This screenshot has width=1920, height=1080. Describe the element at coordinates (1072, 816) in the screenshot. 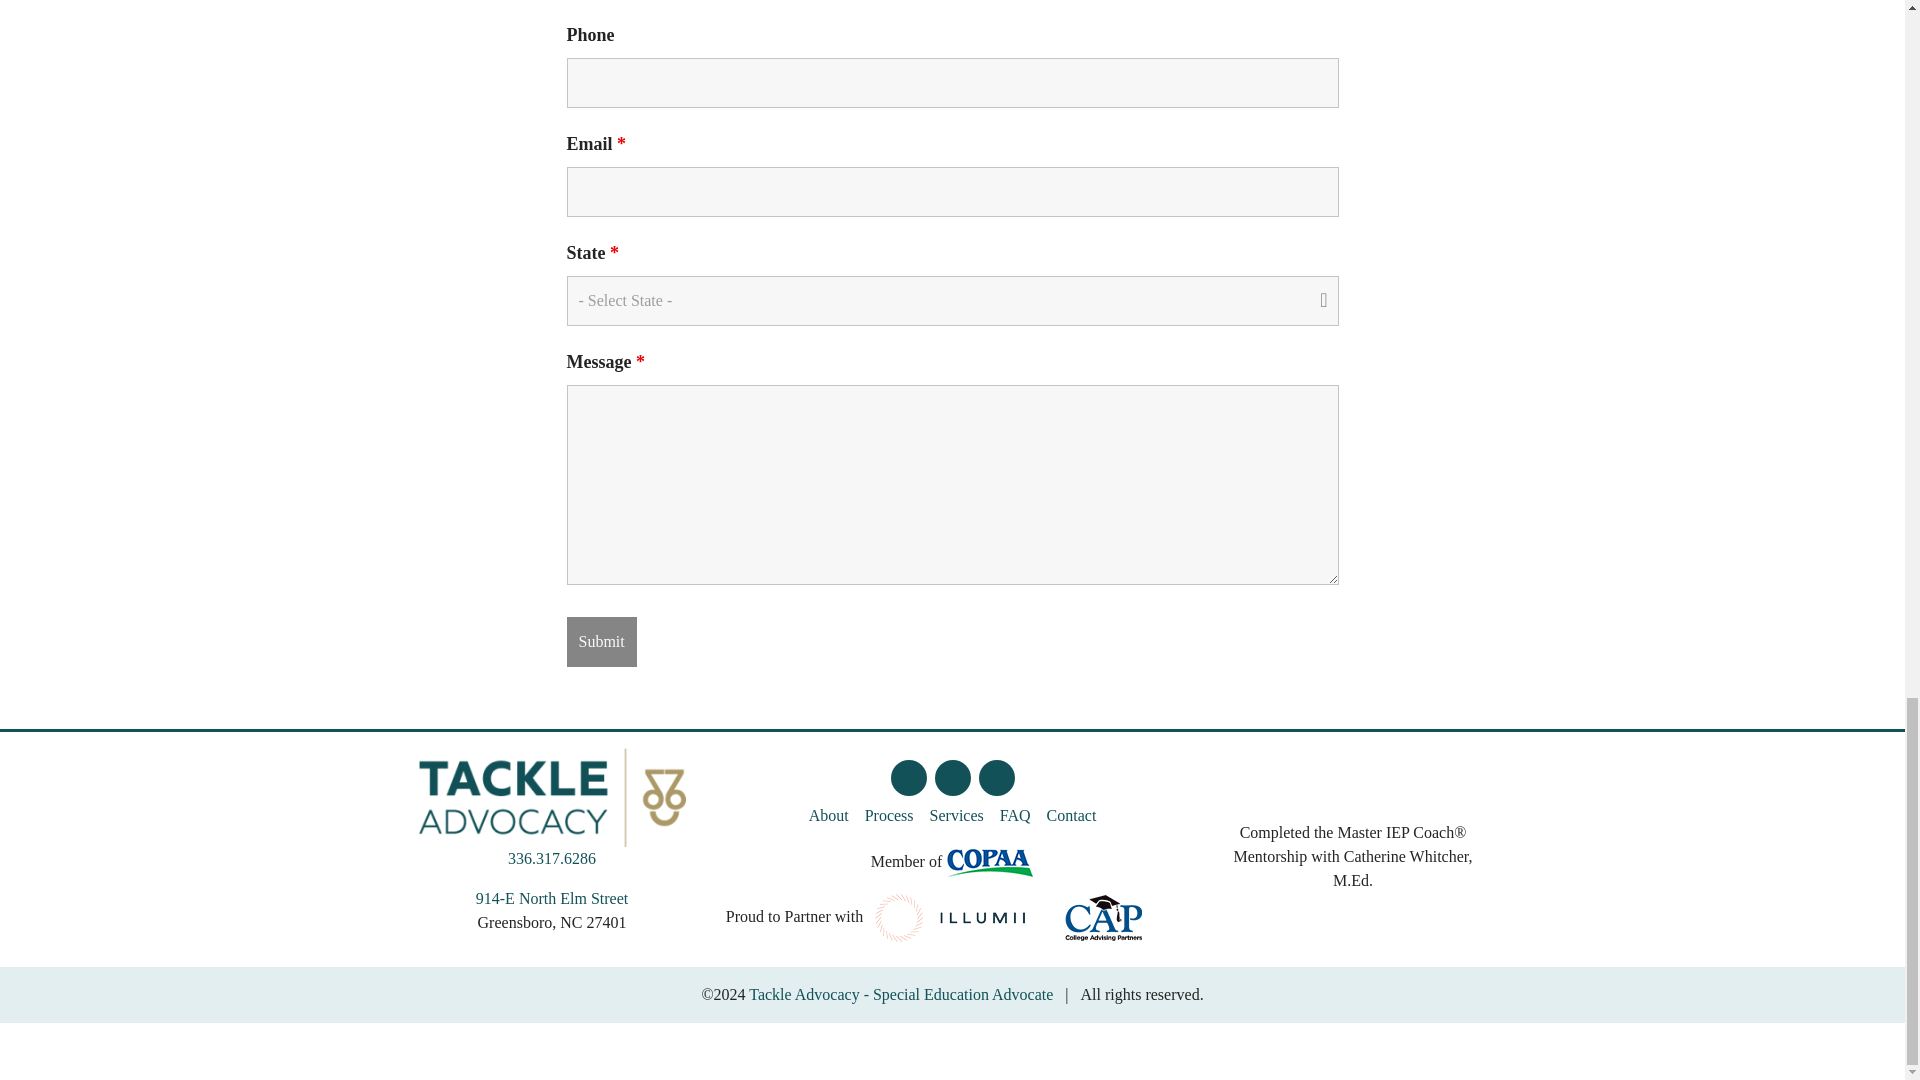

I see `Contact` at that location.